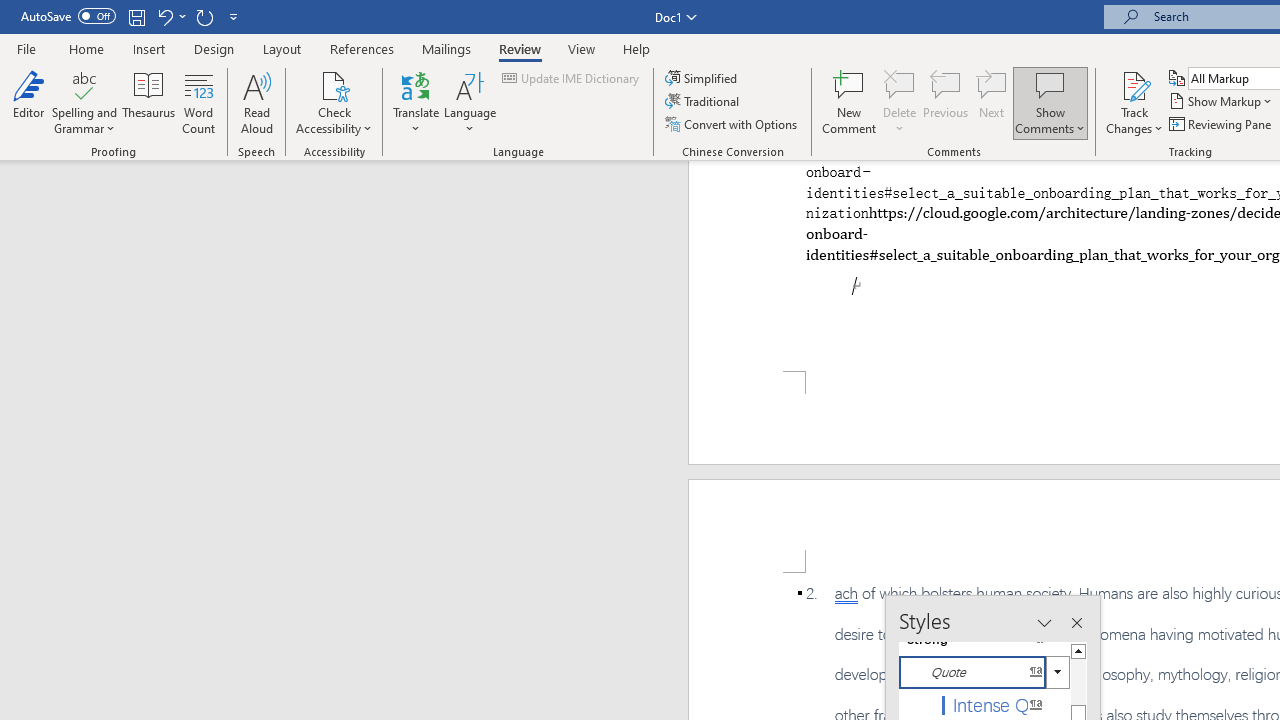  I want to click on Next, so click(992, 102).